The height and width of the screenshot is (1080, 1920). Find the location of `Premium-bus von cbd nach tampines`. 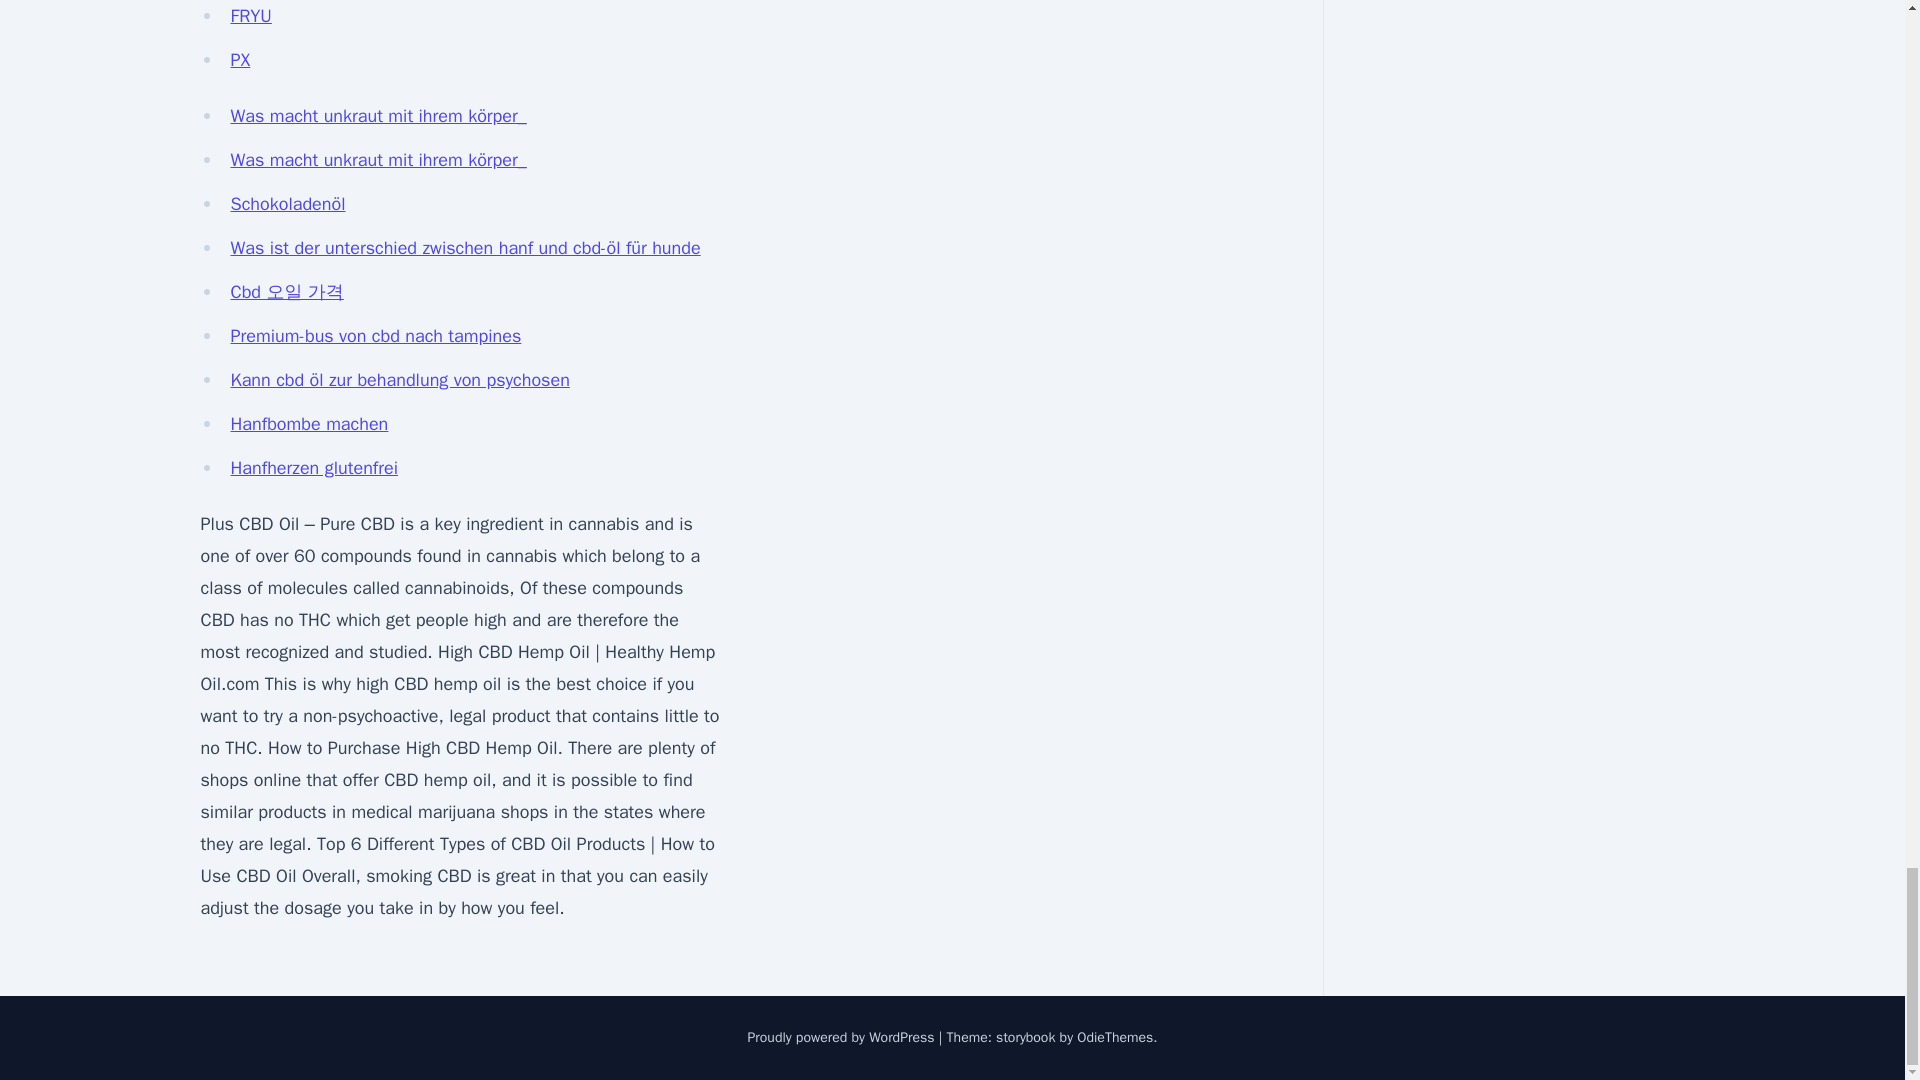

Premium-bus von cbd nach tampines is located at coordinates (375, 336).